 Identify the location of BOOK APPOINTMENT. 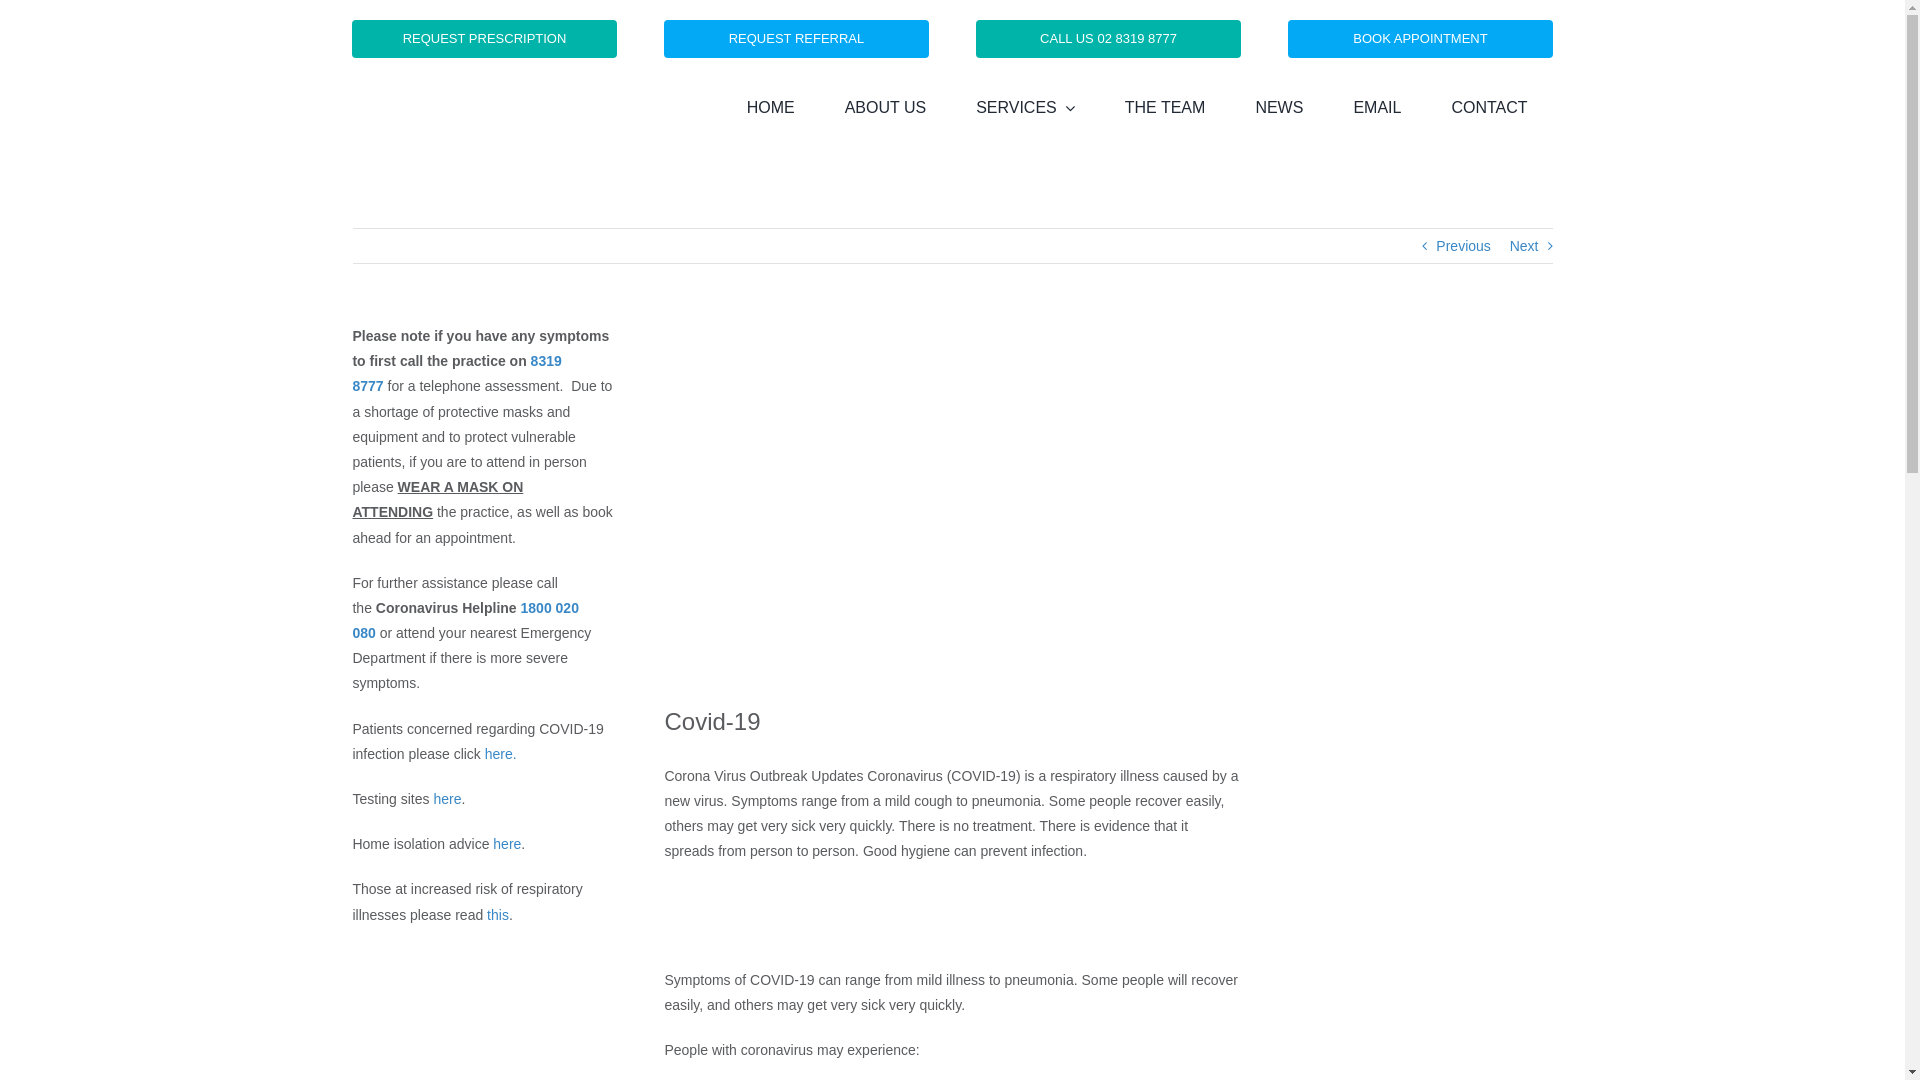
(1420, 39).